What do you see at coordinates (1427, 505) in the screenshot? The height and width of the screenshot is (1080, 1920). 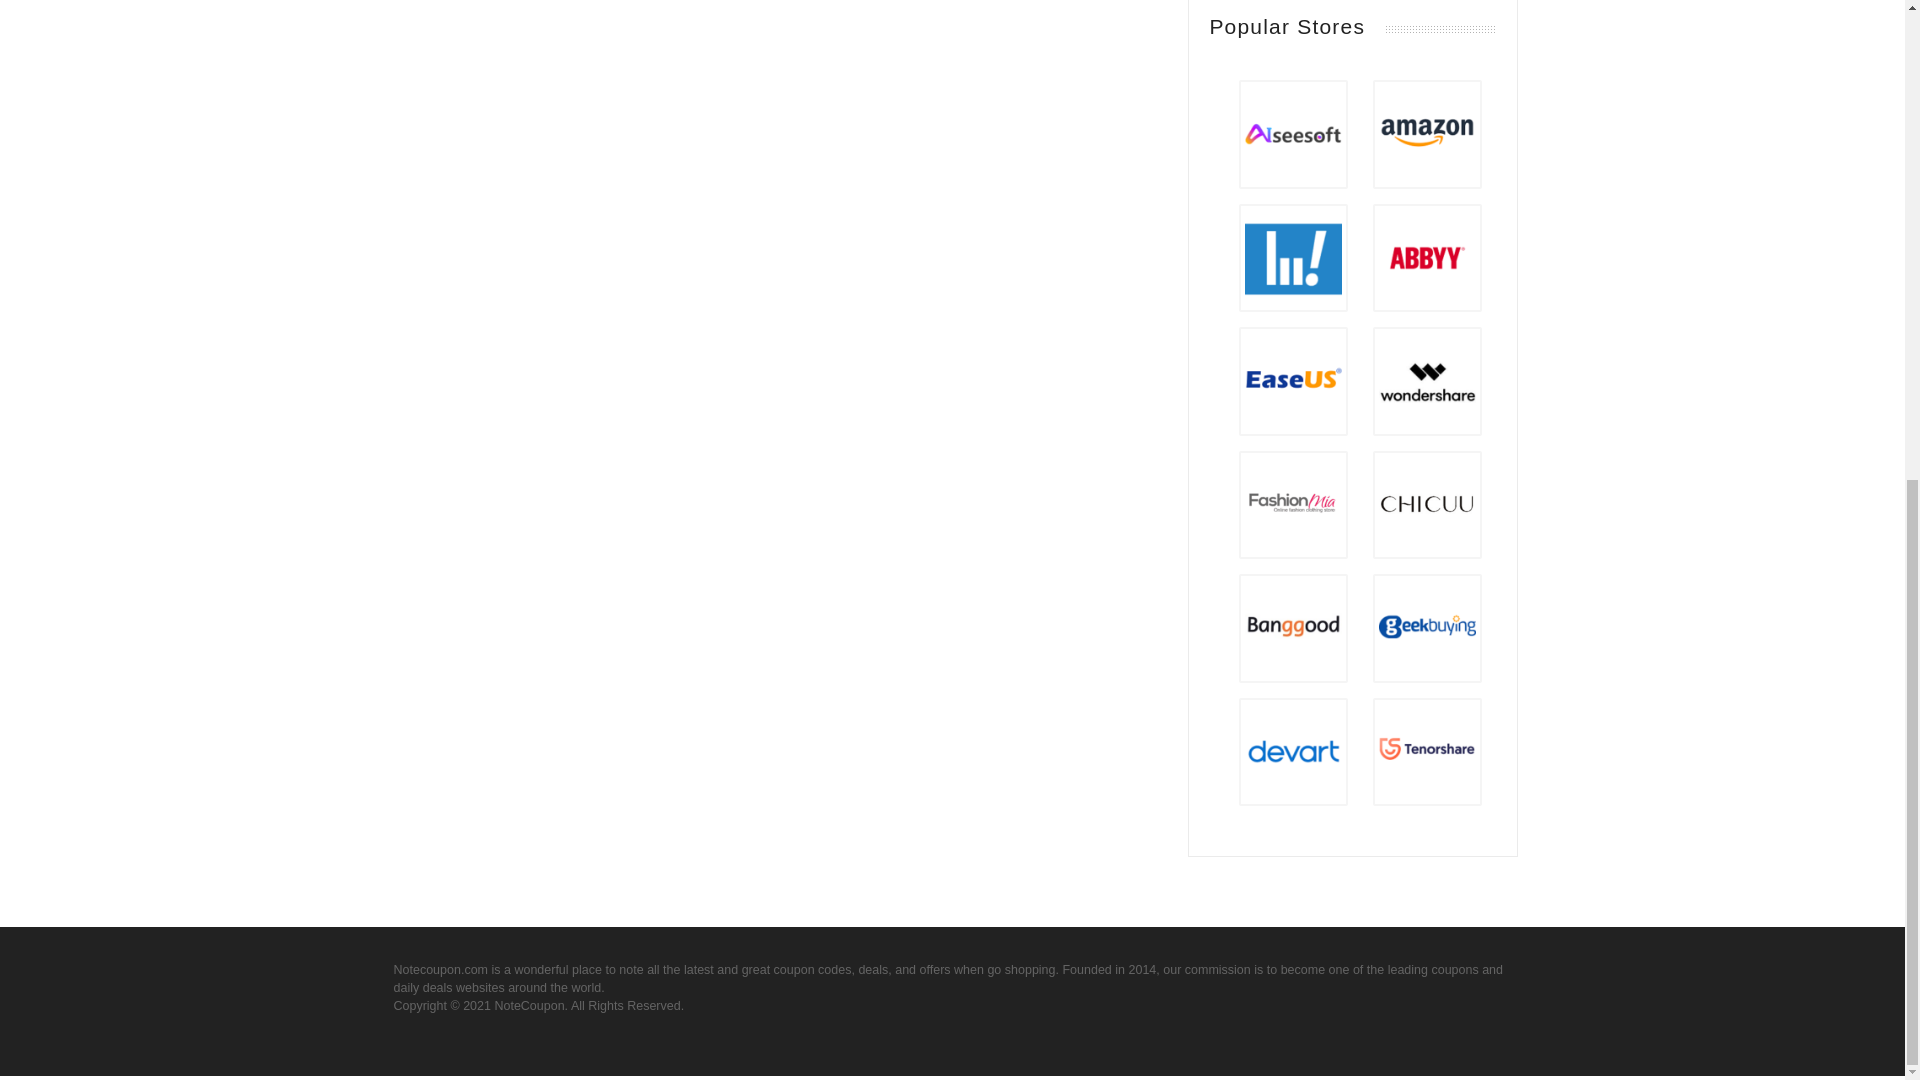 I see `chicuu-logo` at bounding box center [1427, 505].